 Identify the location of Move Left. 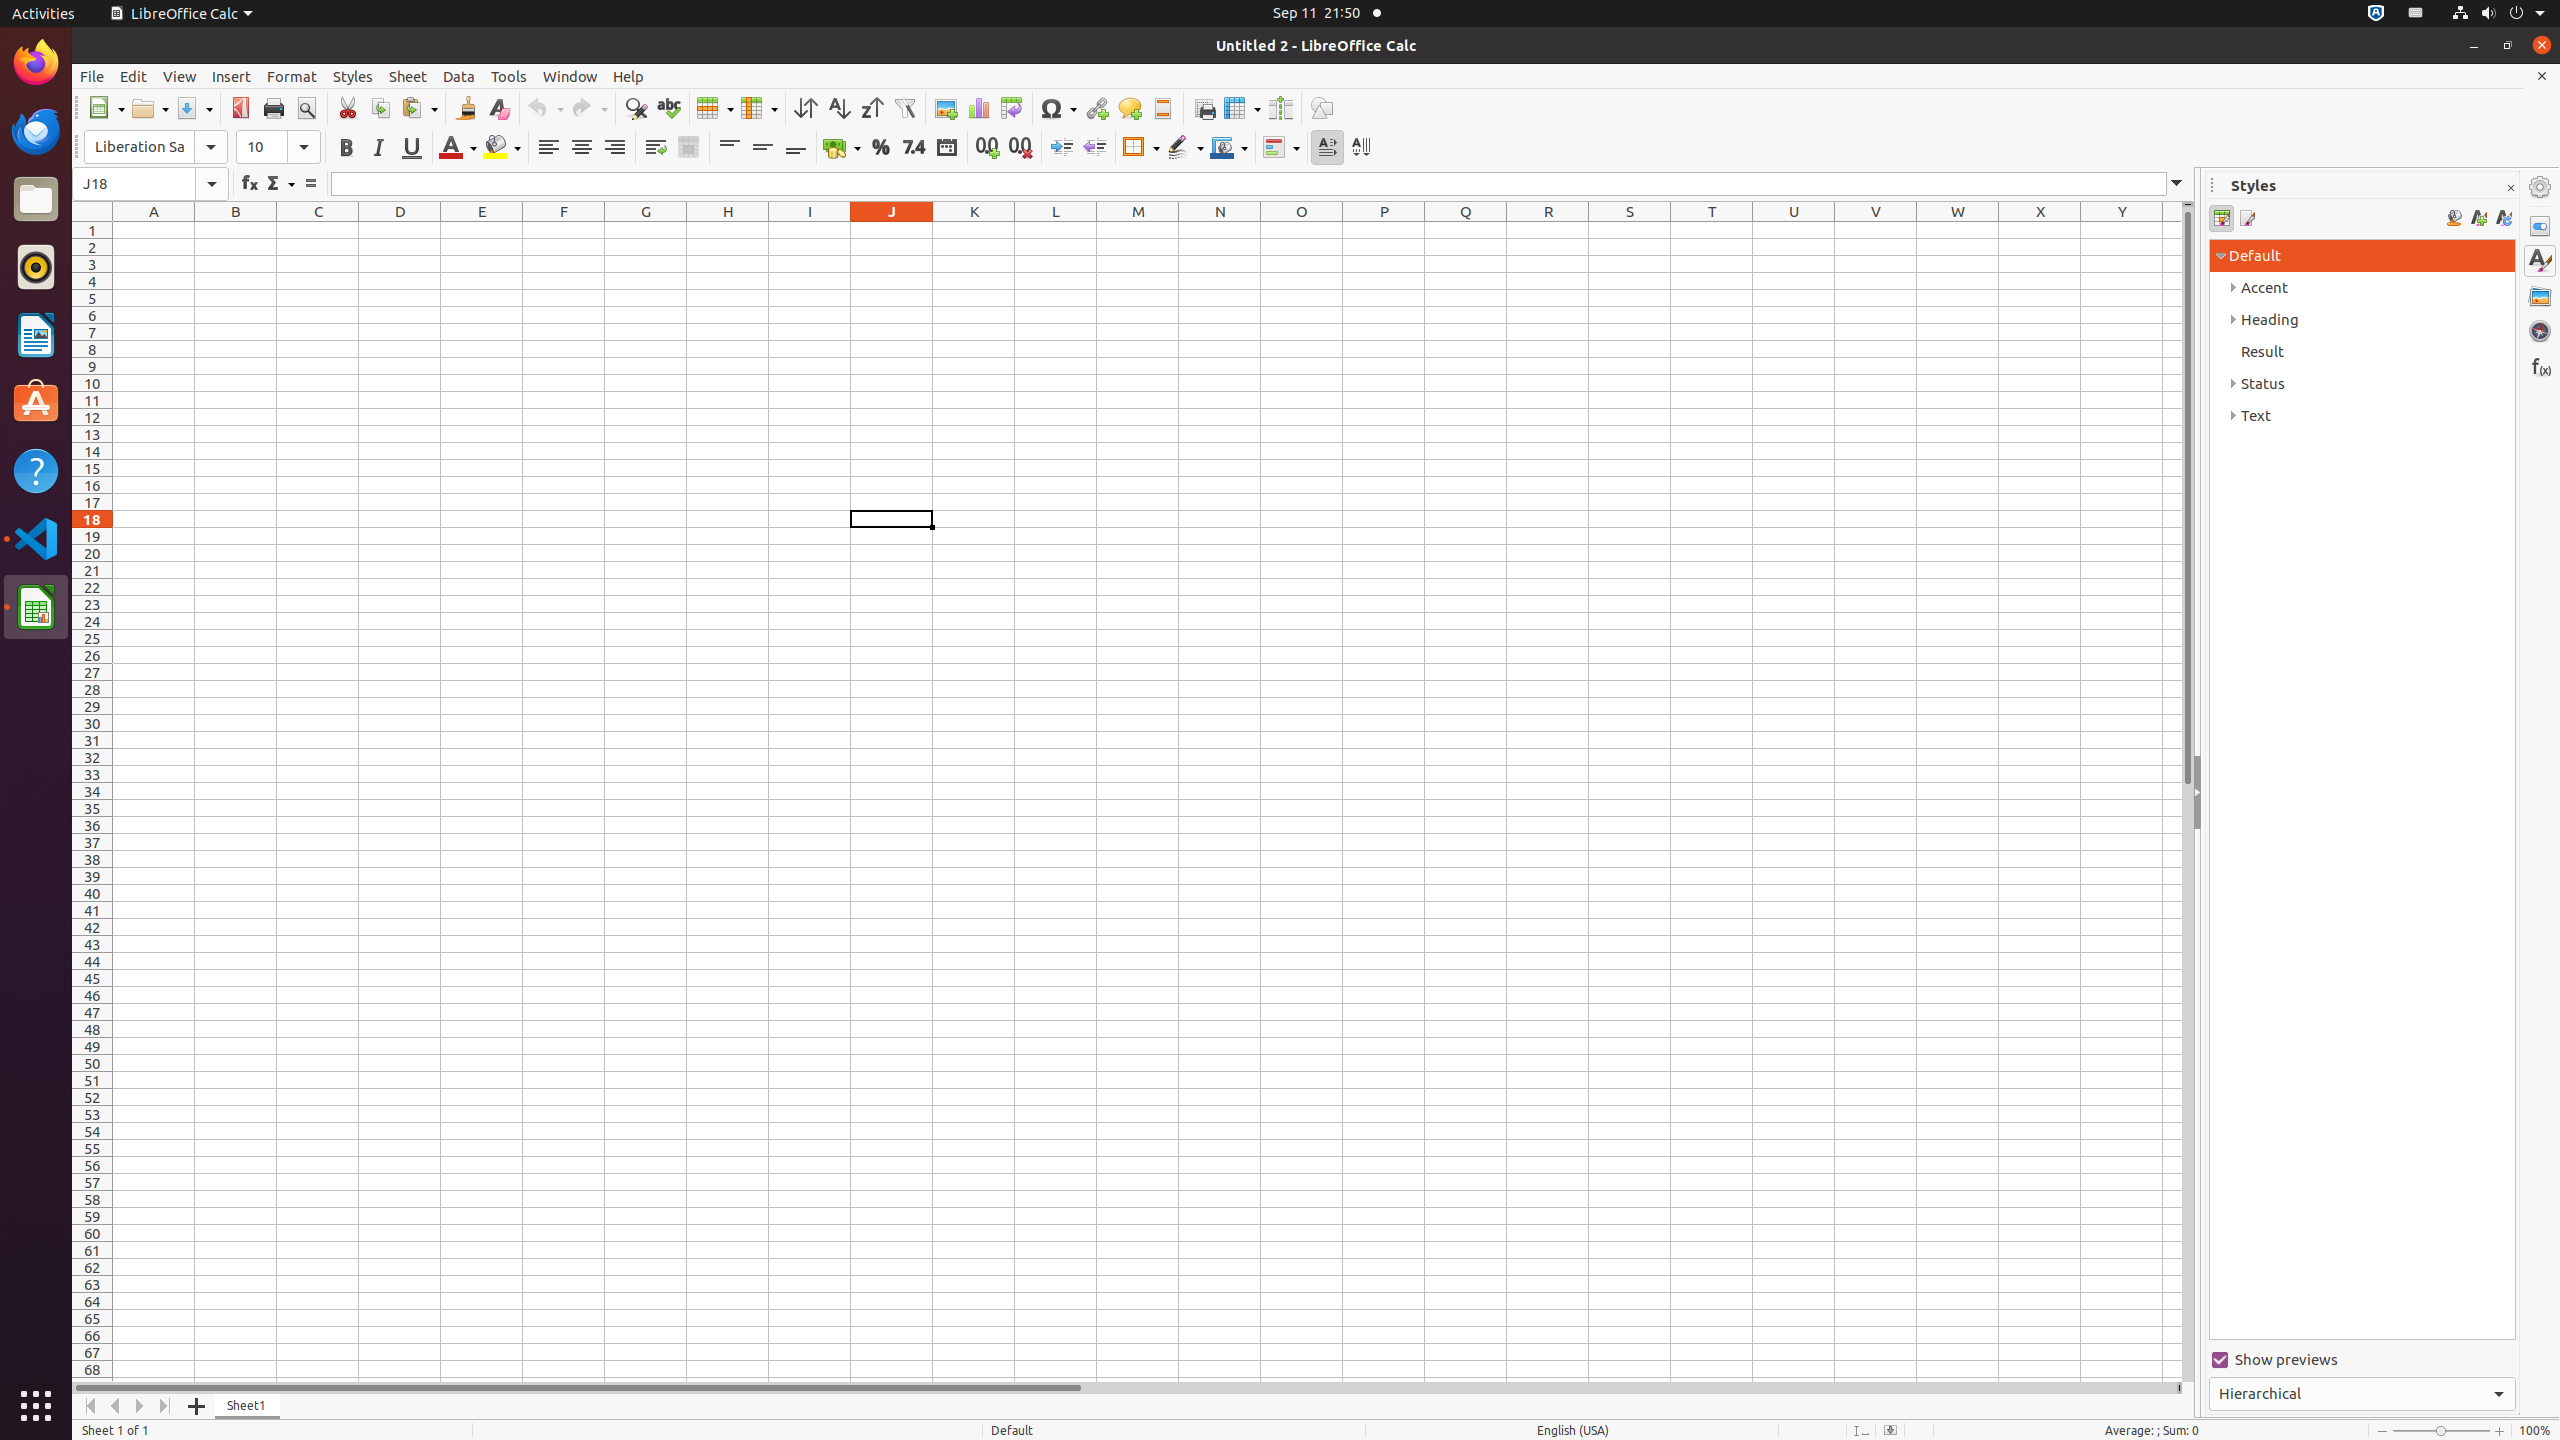
(116, 1406).